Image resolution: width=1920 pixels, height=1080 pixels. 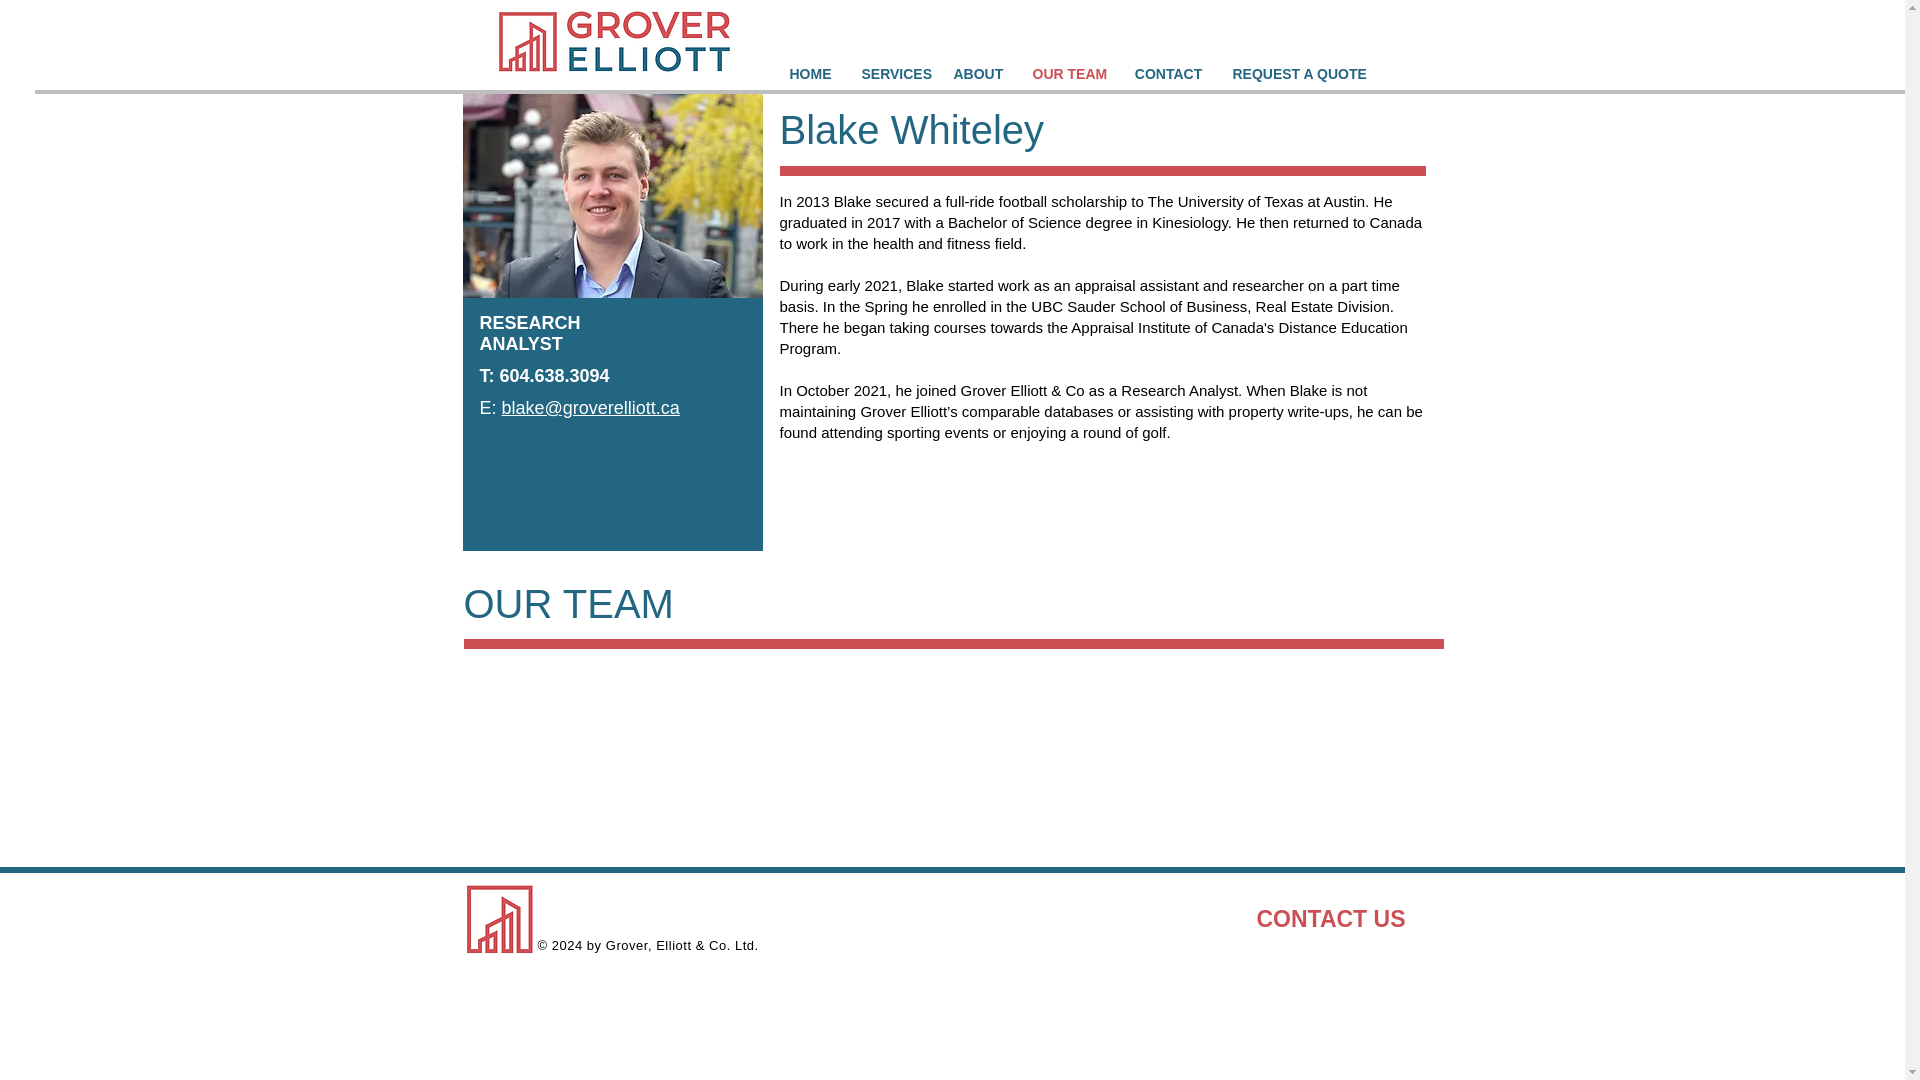 I want to click on CONTACT, so click(x=1168, y=74).